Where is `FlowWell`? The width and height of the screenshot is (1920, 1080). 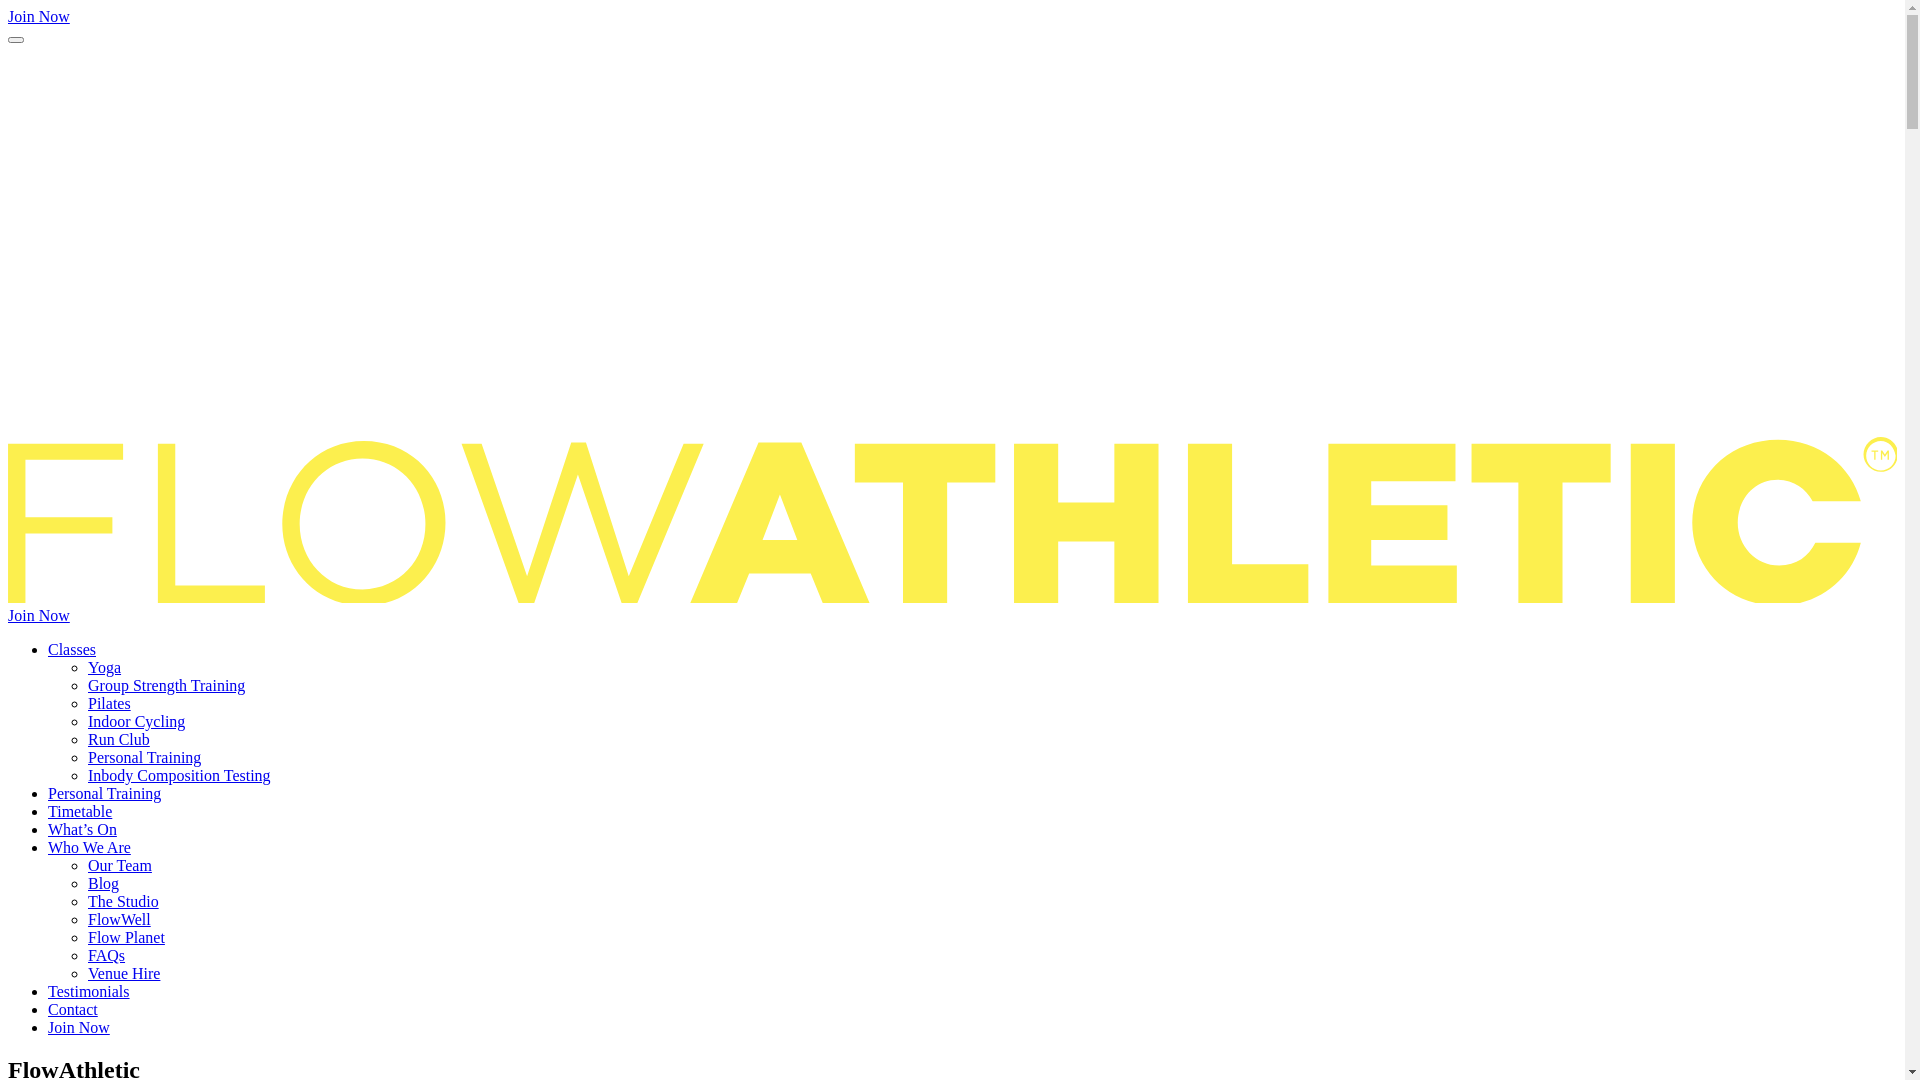 FlowWell is located at coordinates (120, 920).